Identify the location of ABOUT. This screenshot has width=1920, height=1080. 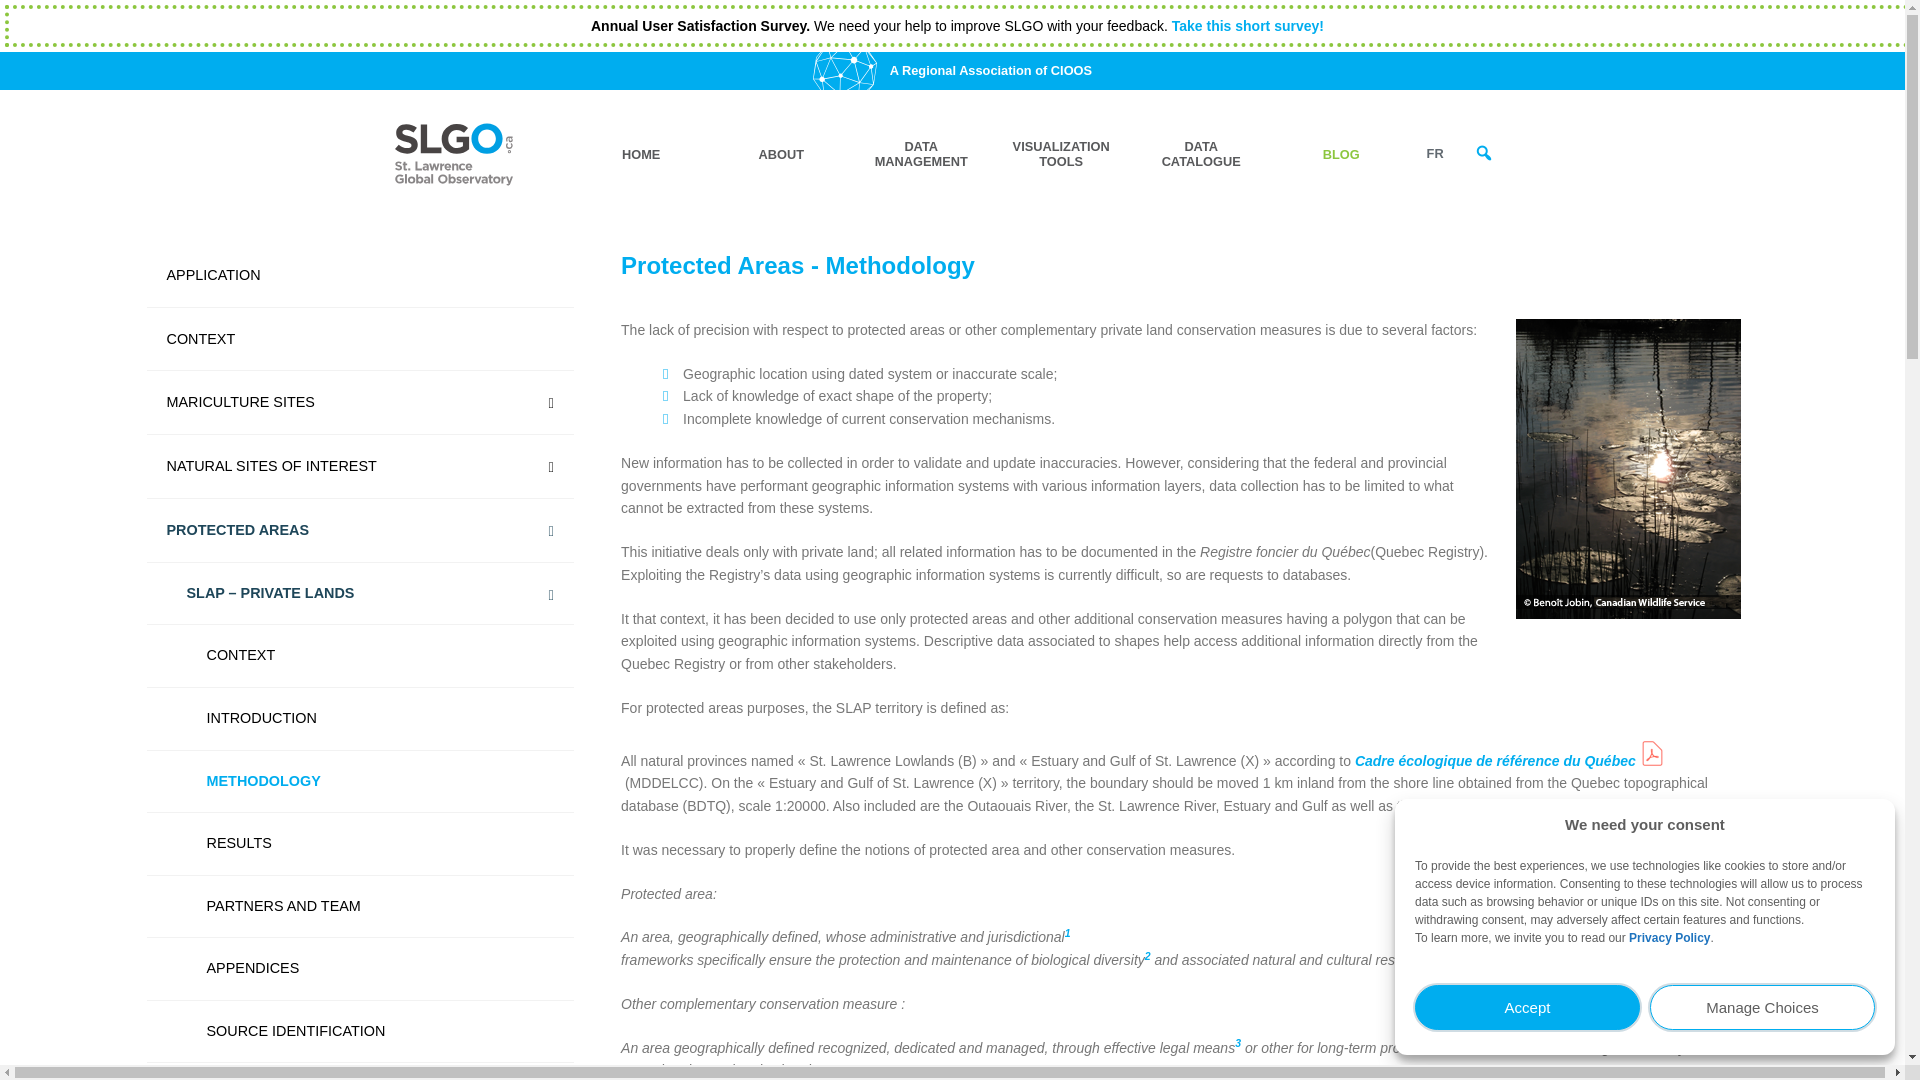
(780, 154).